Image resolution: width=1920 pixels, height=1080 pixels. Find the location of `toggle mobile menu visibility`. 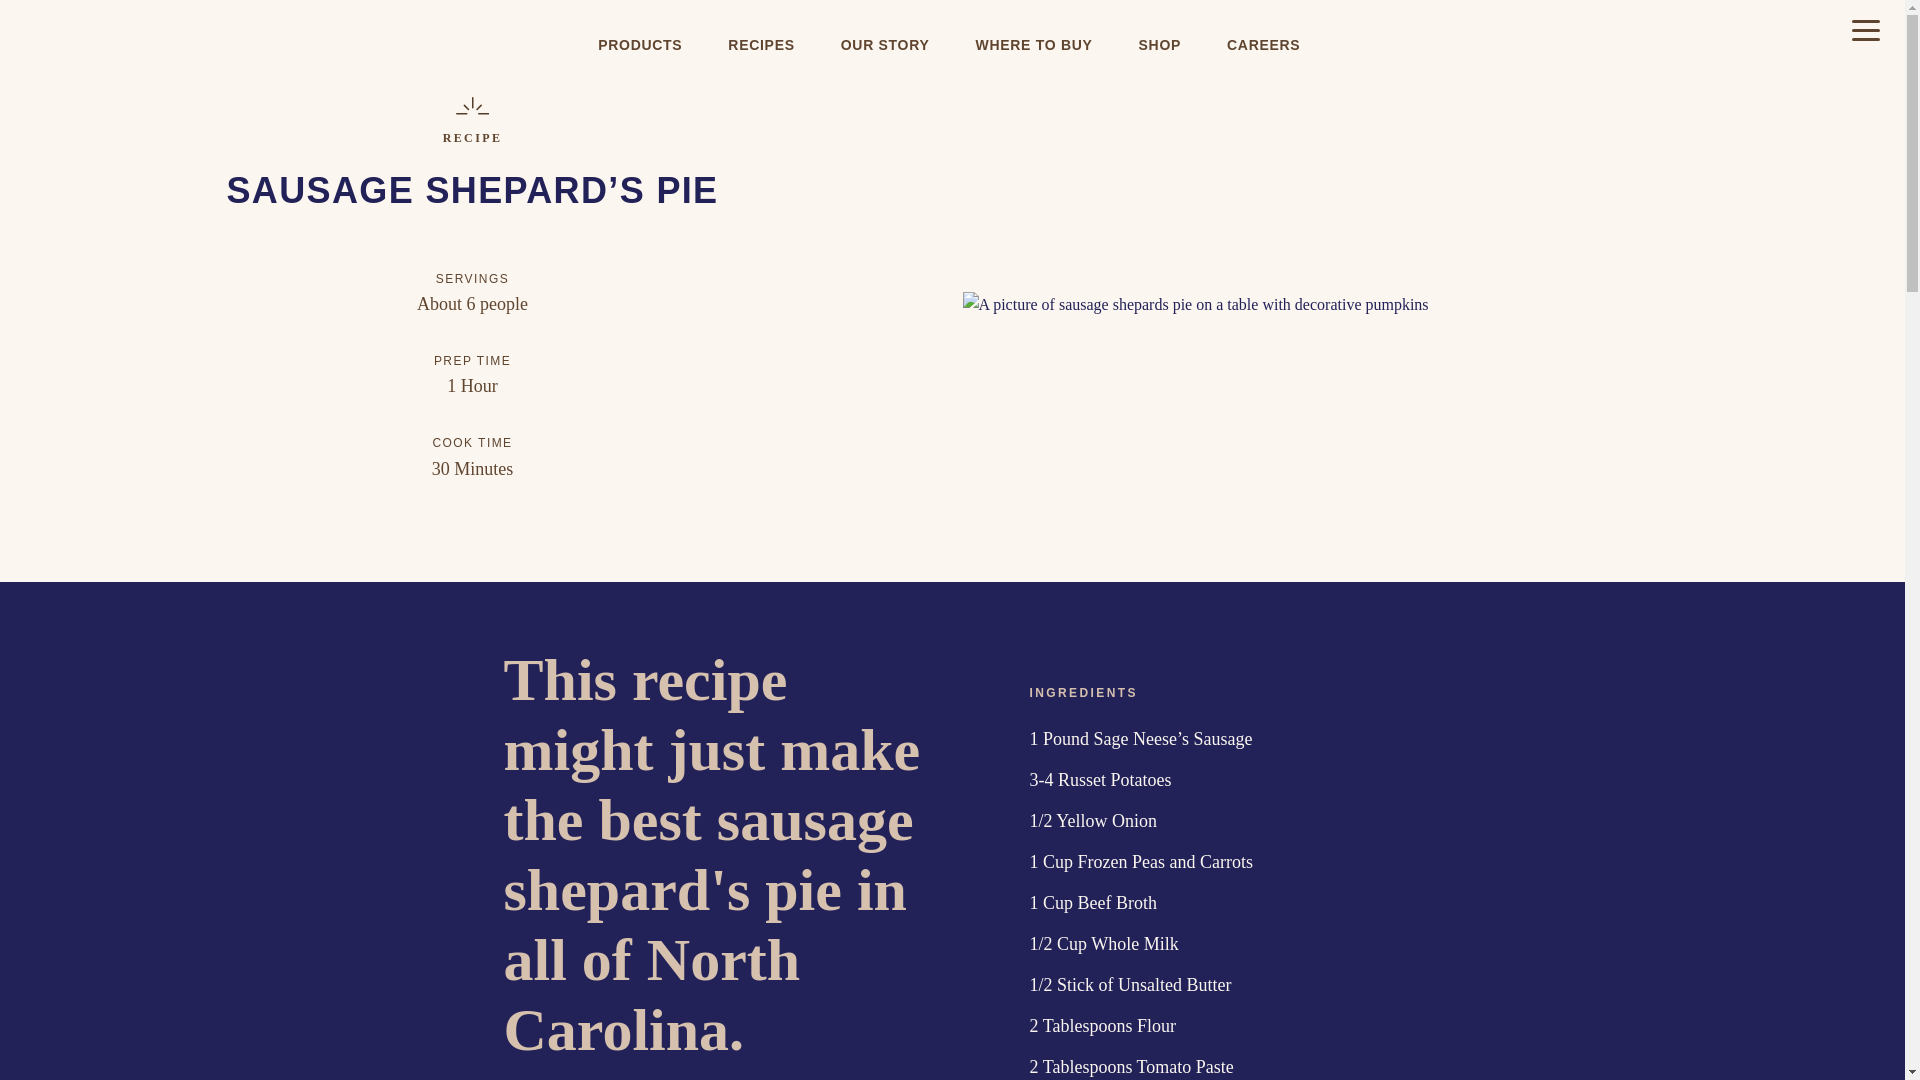

toggle mobile menu visibility is located at coordinates (1866, 32).